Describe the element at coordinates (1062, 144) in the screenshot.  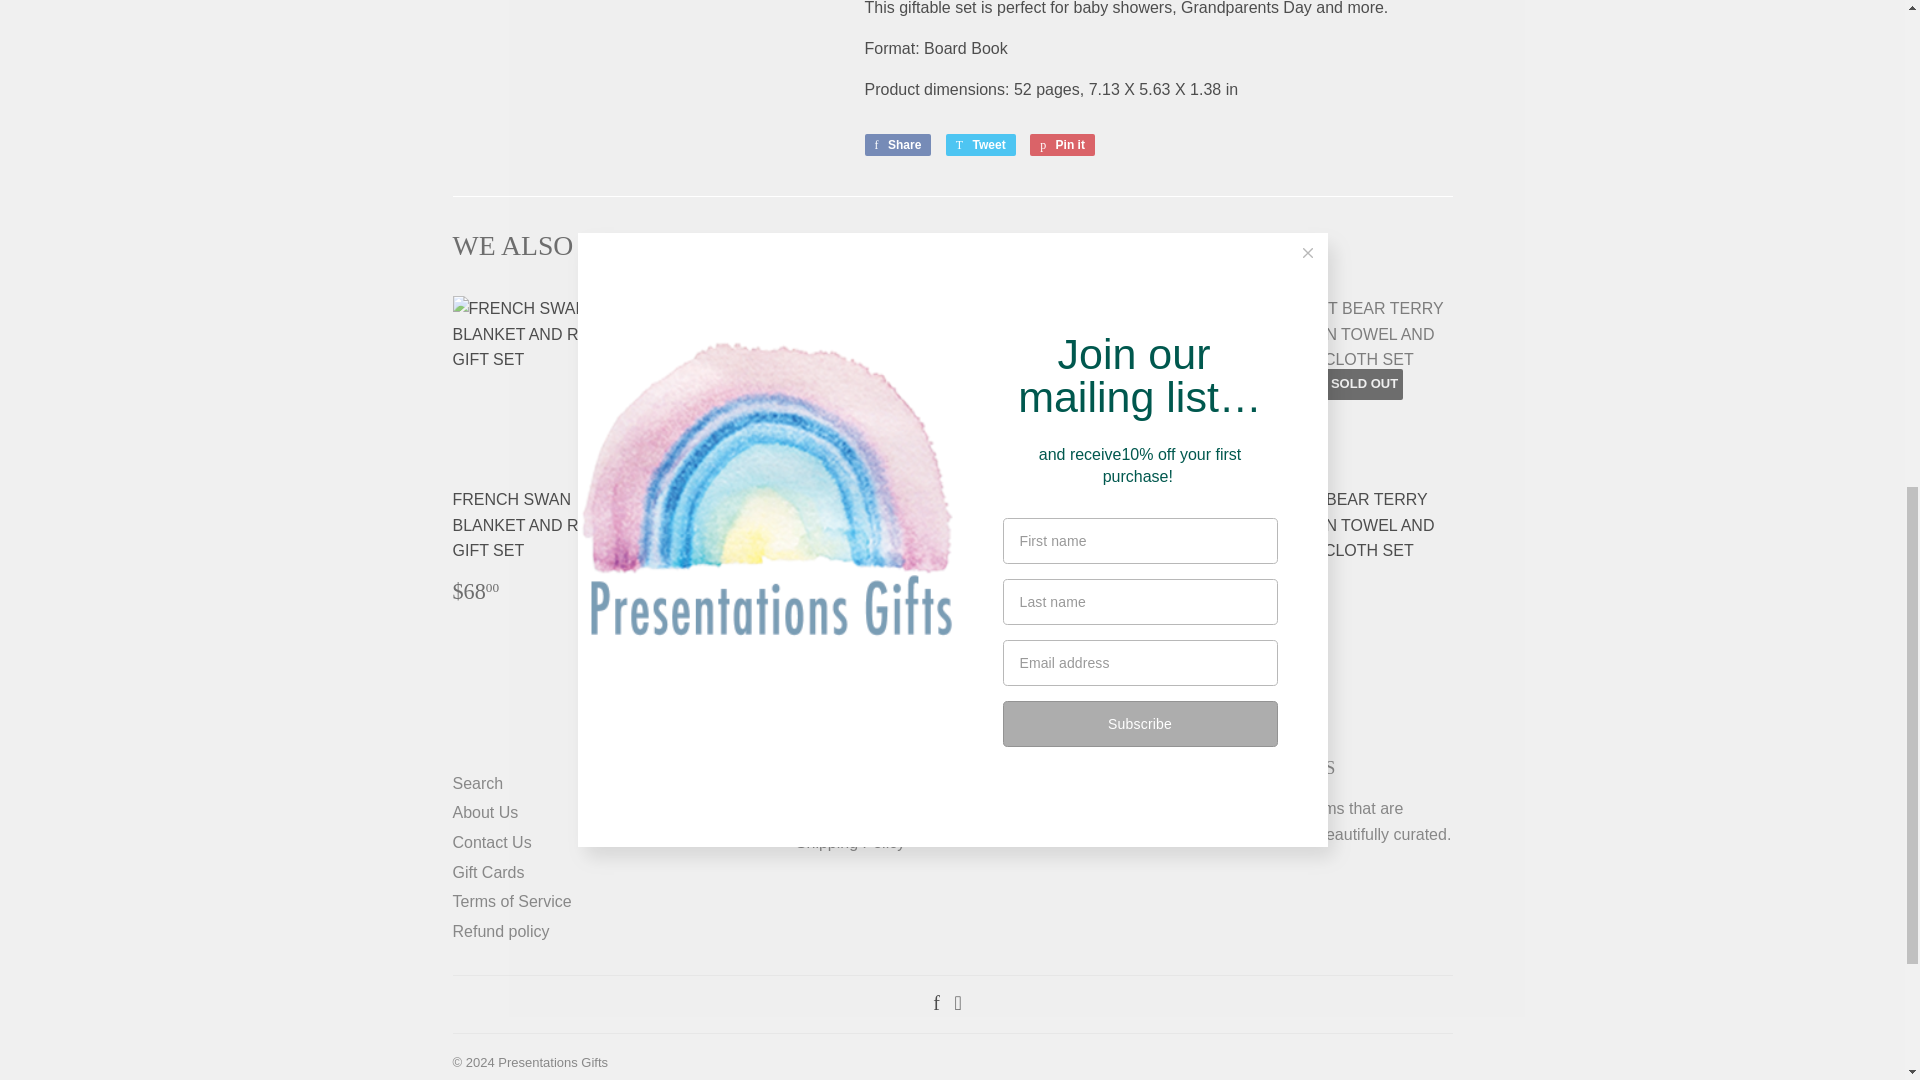
I see `Pin on Pinterest` at that location.